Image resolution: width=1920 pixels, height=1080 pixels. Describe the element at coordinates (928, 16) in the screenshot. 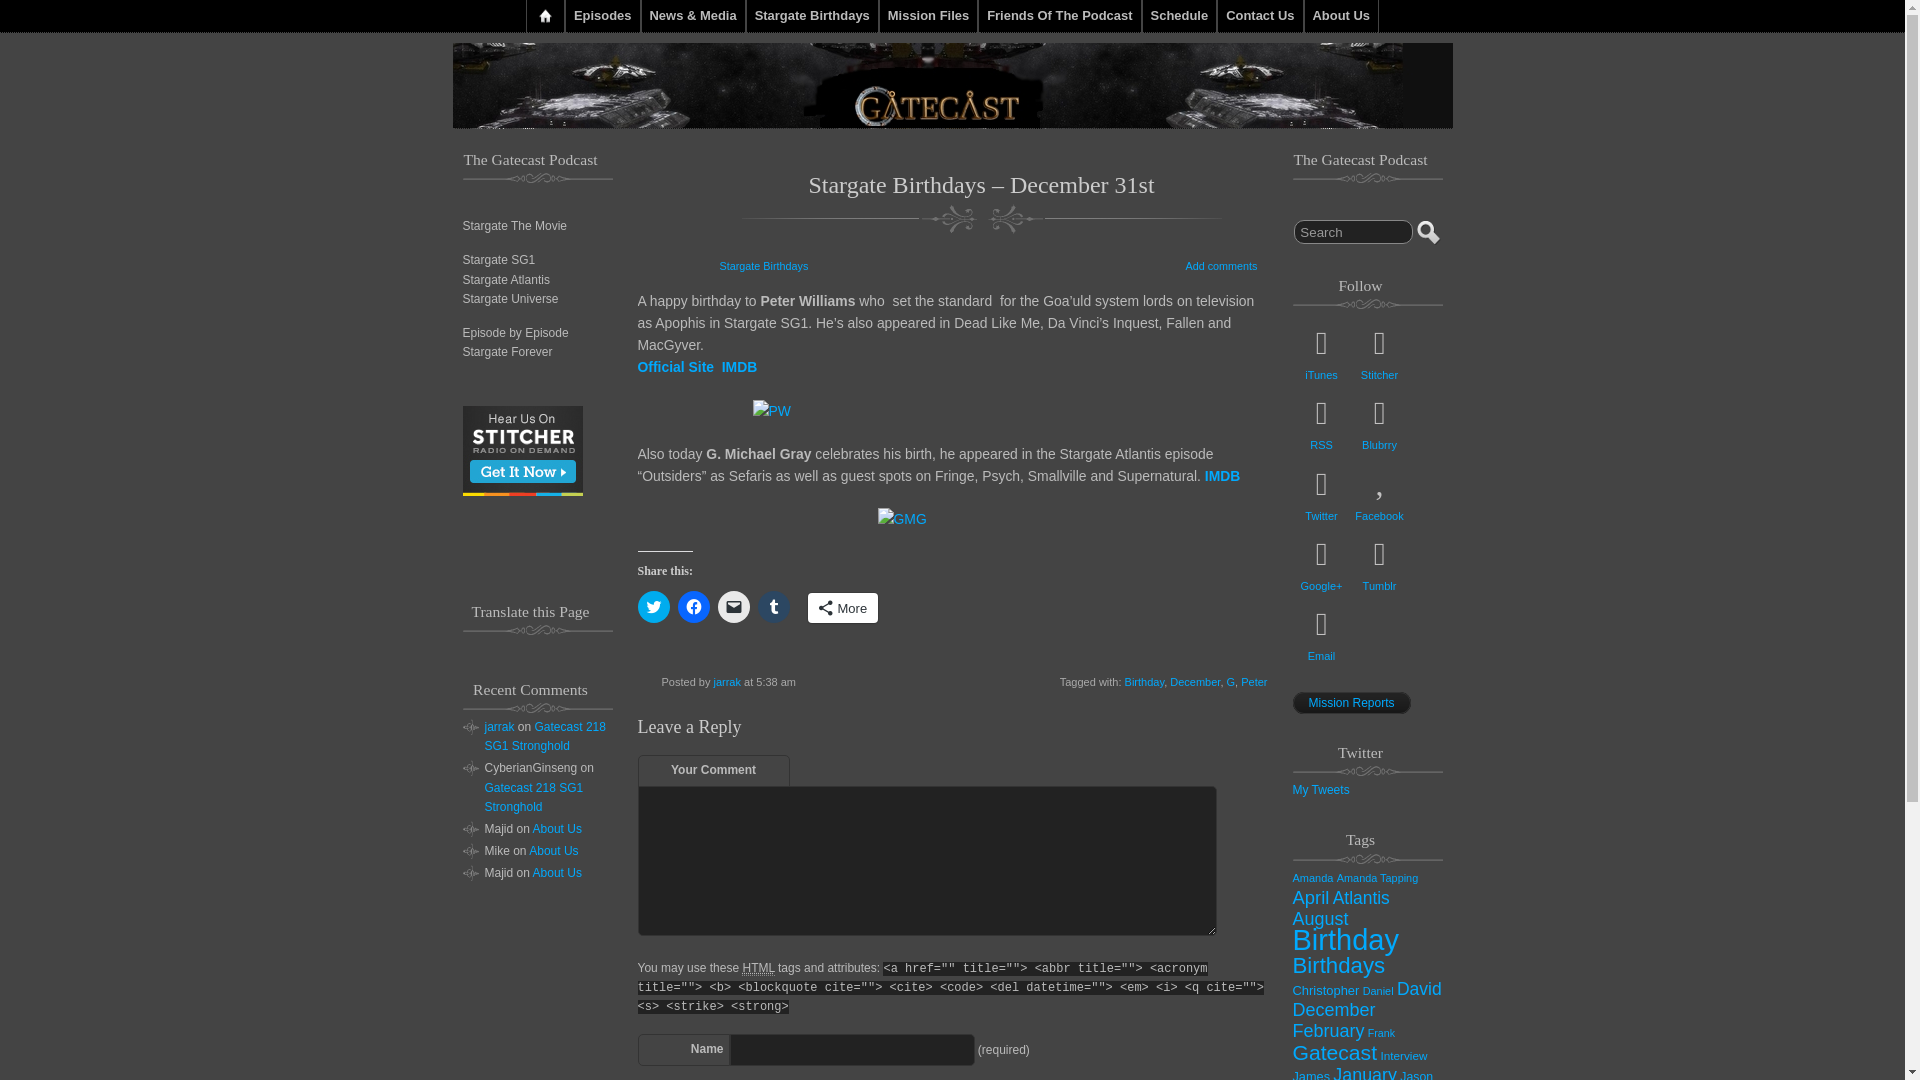

I see `Mission Files` at that location.